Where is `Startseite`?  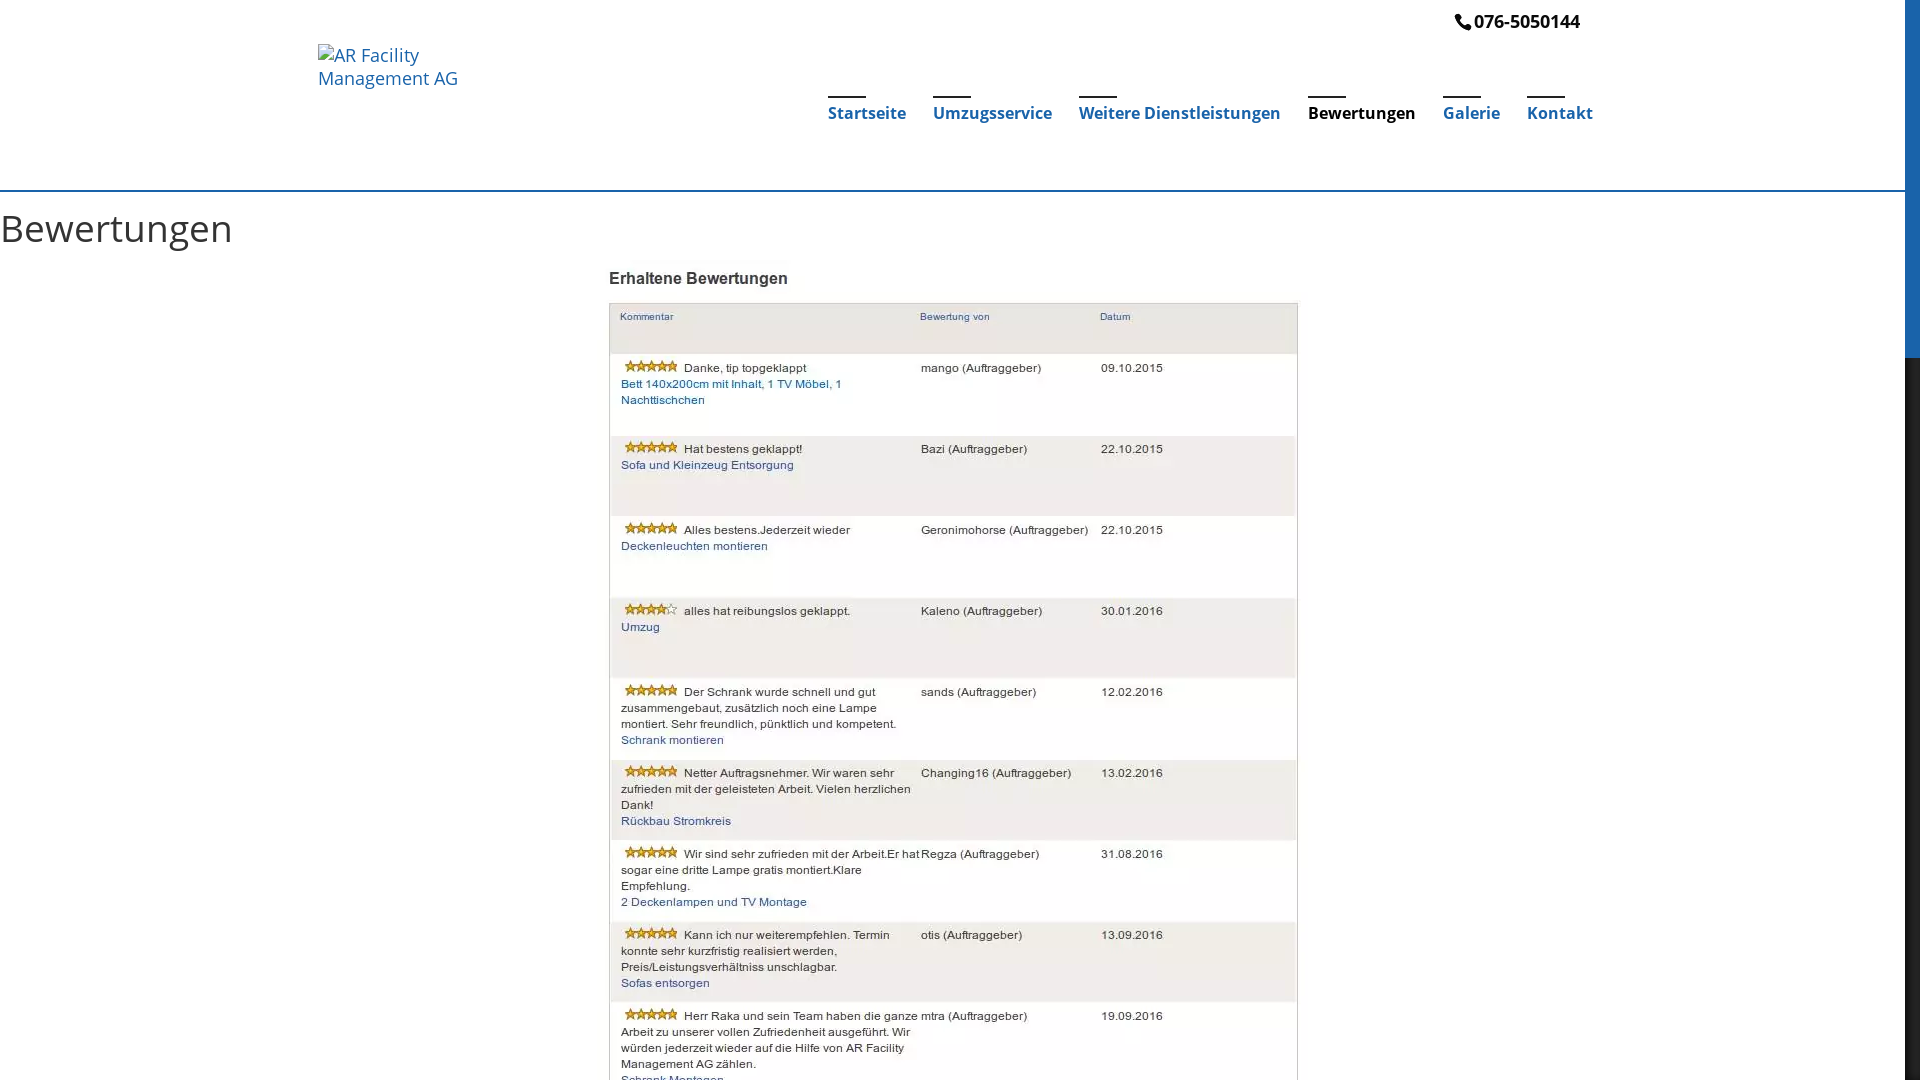
Startseite is located at coordinates (867, 148).